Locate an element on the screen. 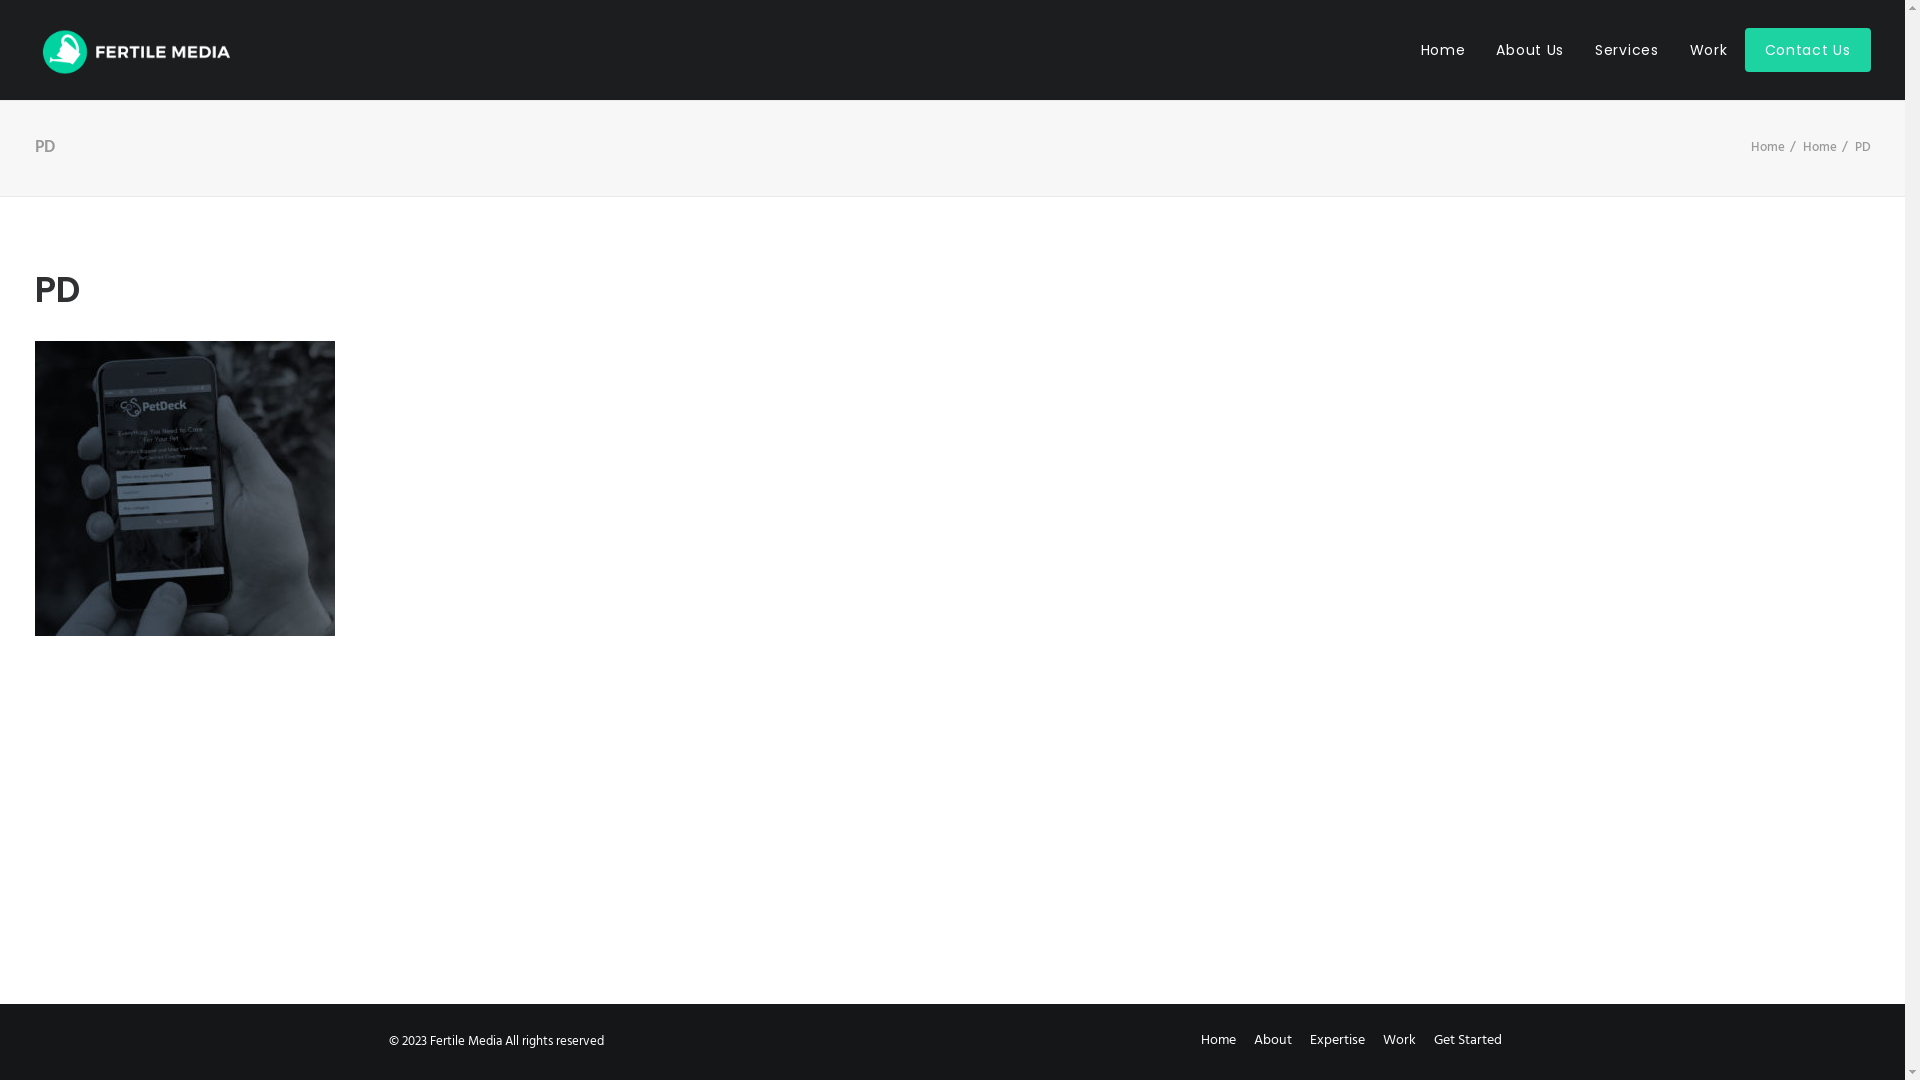 Image resolution: width=1920 pixels, height=1080 pixels. About is located at coordinates (1273, 1040).